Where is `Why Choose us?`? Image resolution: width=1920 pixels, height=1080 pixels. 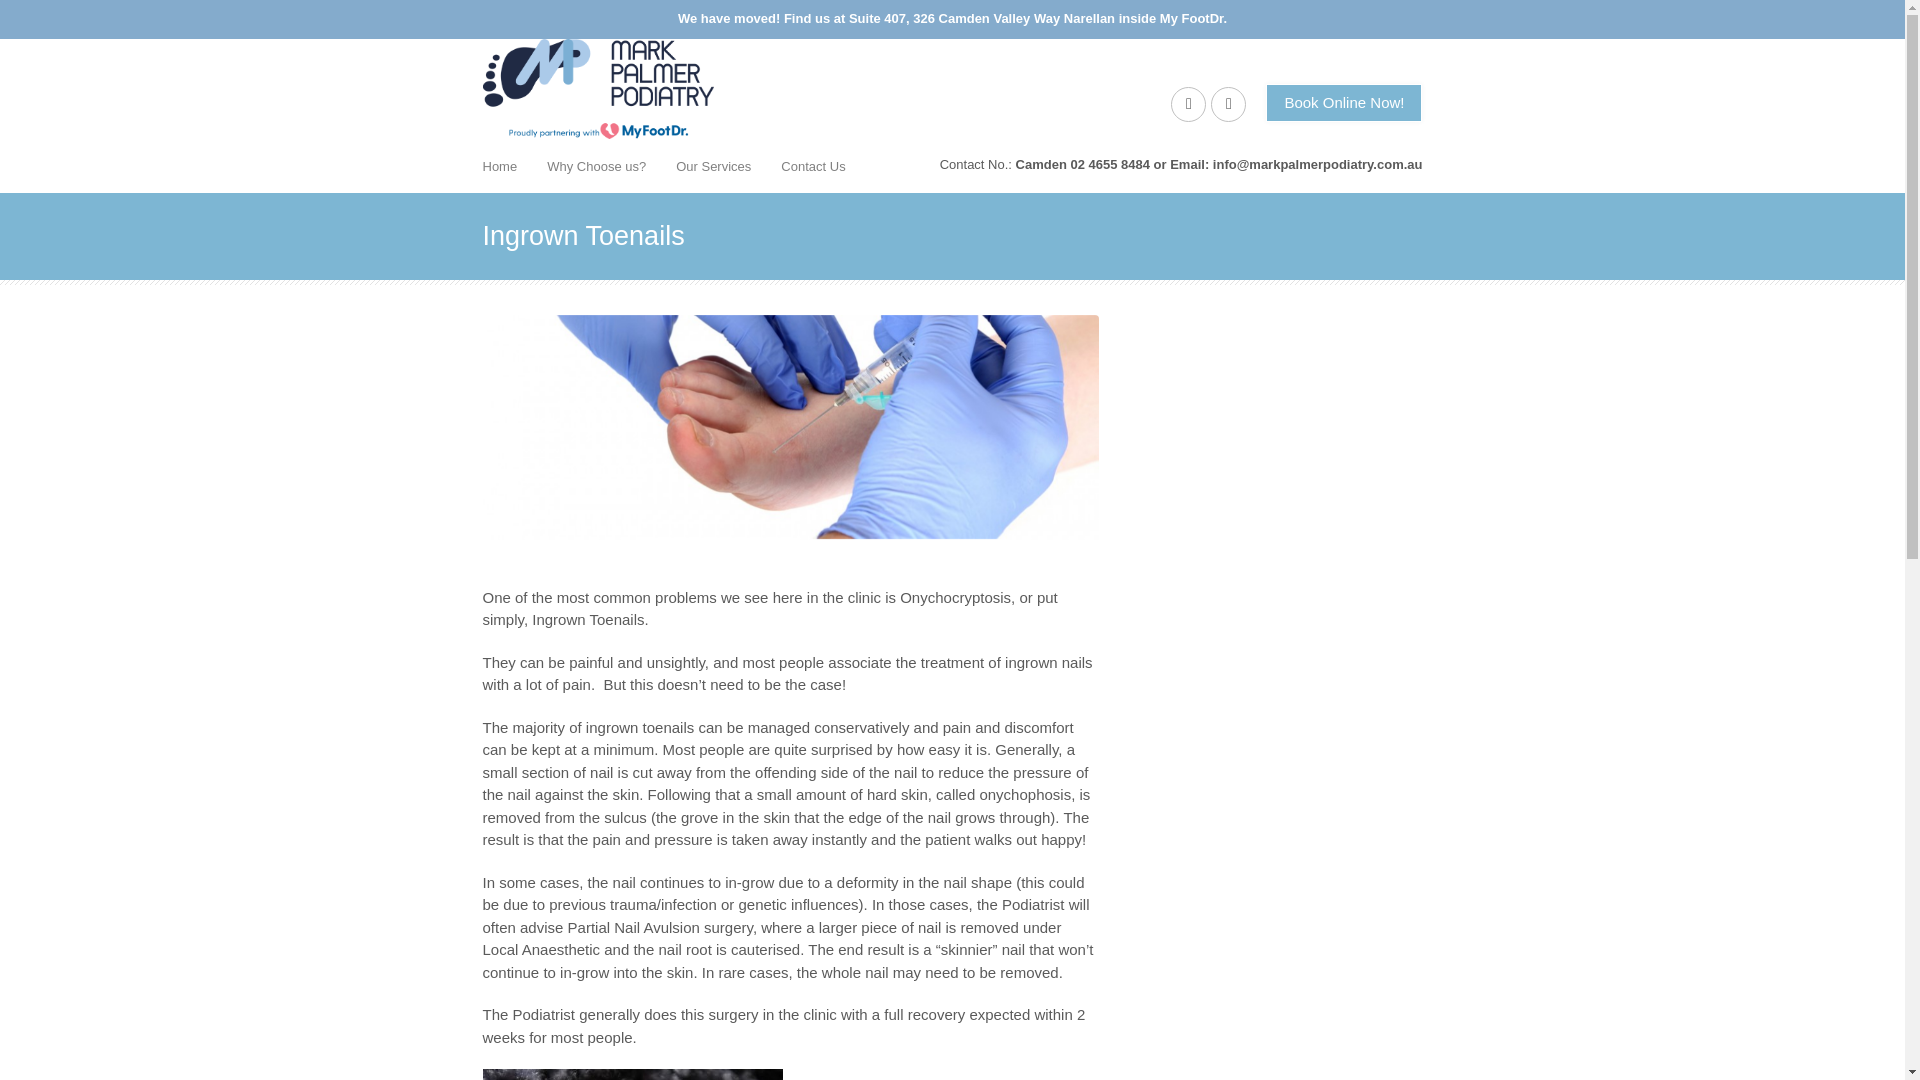 Why Choose us? is located at coordinates (596, 166).